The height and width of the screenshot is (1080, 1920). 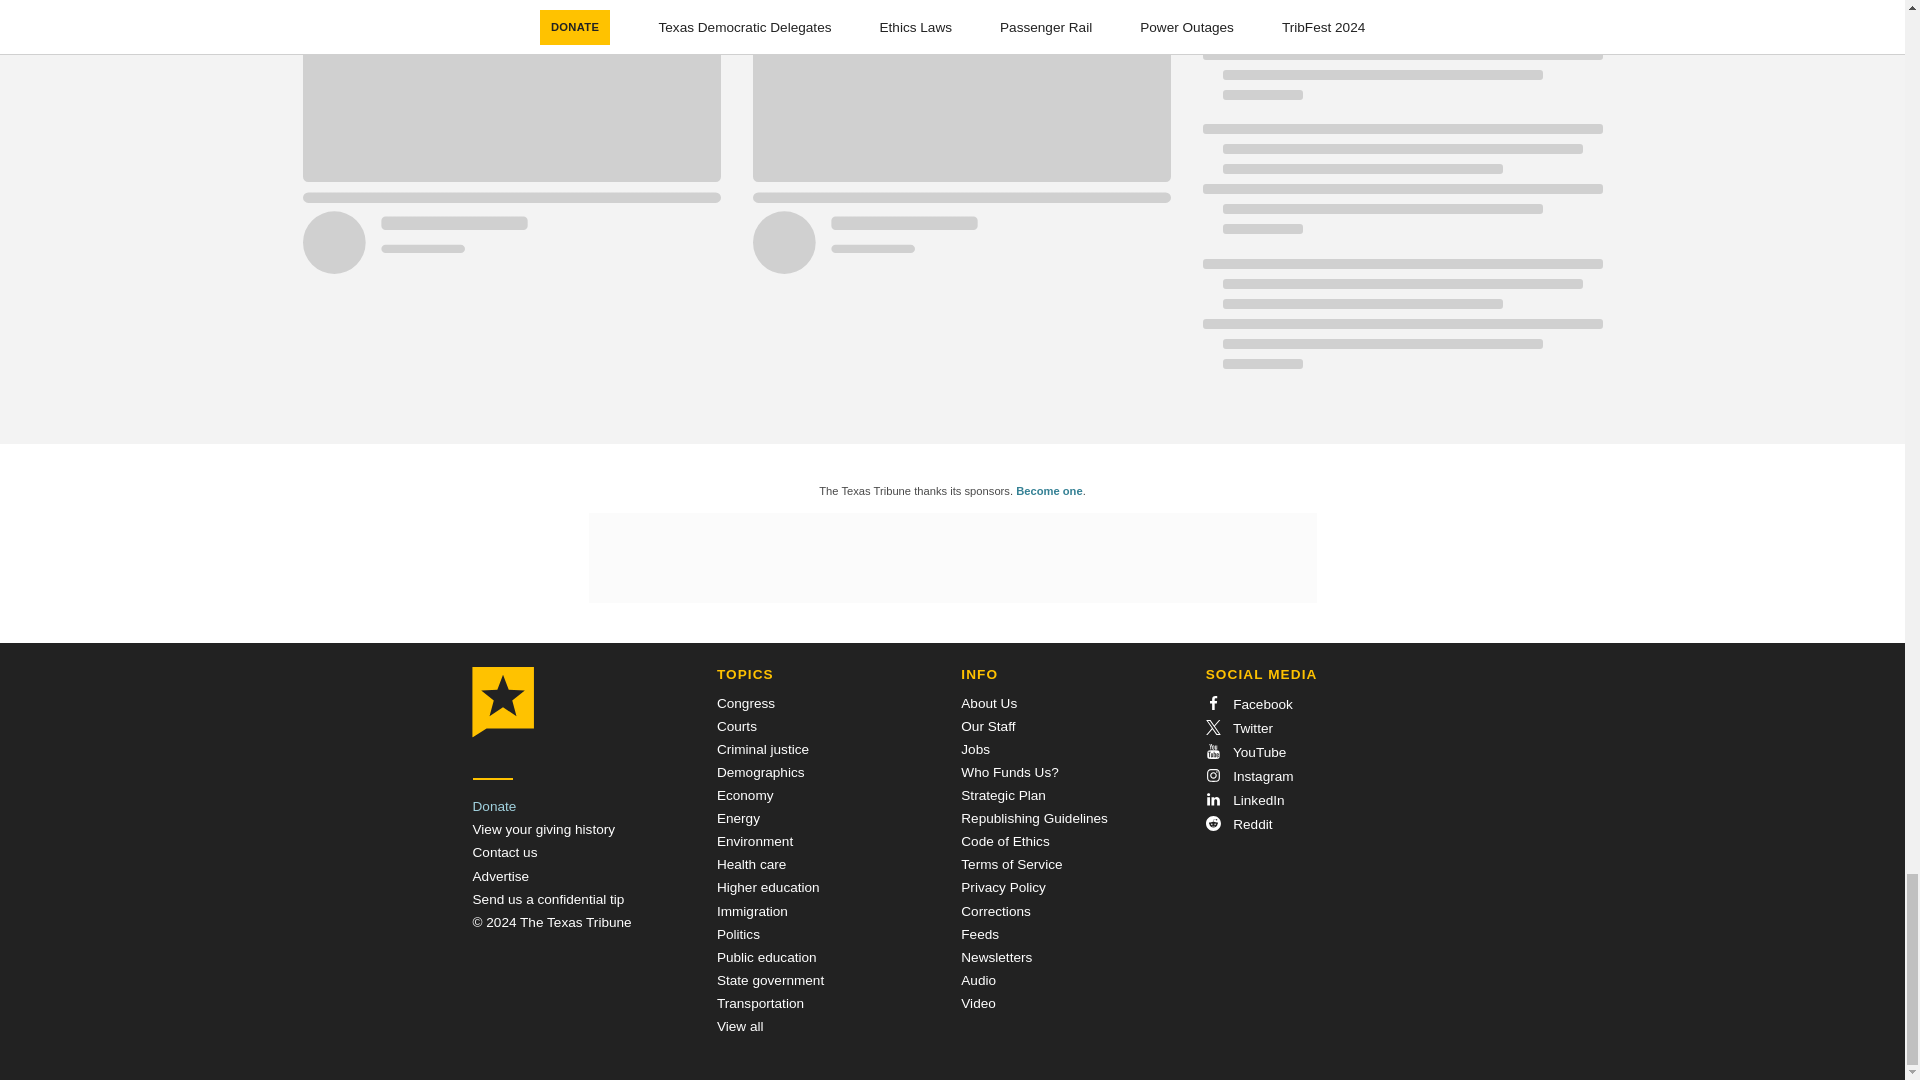 I want to click on Contact us, so click(x=504, y=852).